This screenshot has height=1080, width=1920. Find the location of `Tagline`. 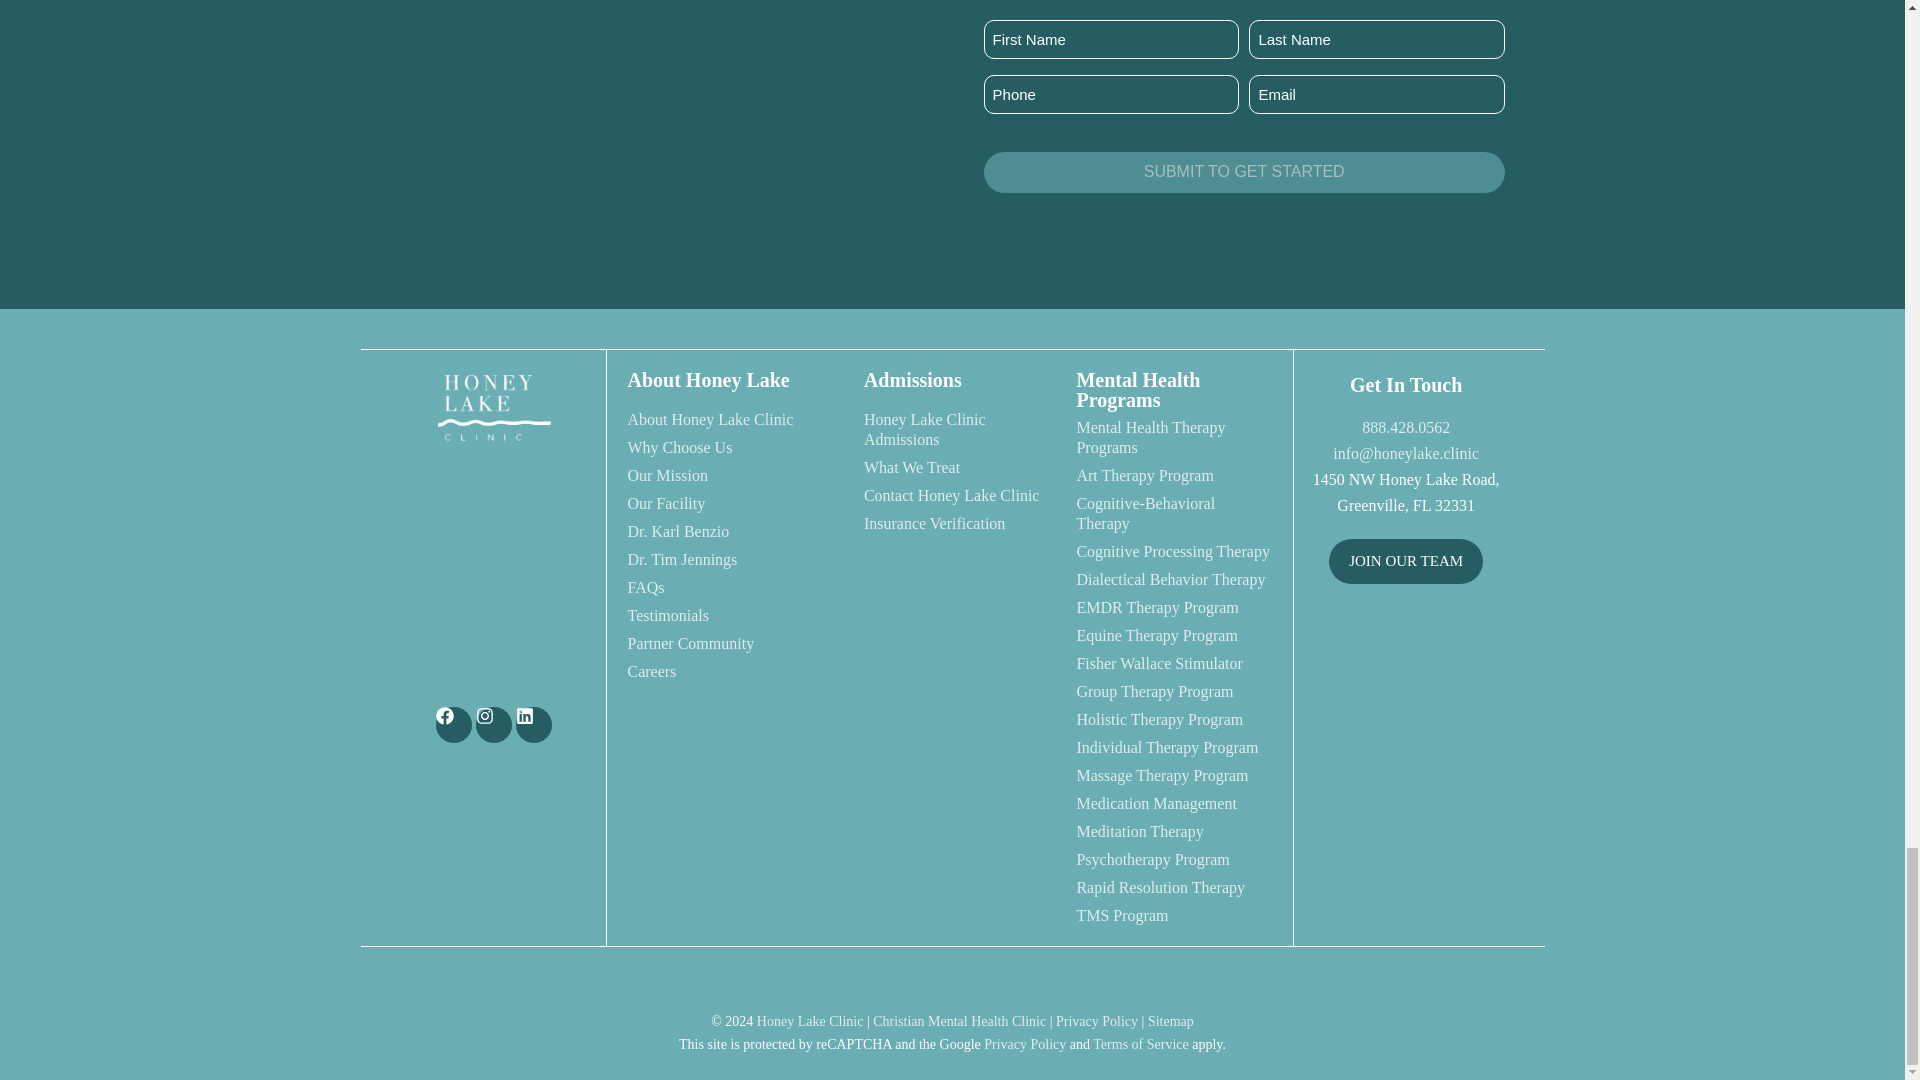

Tagline is located at coordinates (493, 563).